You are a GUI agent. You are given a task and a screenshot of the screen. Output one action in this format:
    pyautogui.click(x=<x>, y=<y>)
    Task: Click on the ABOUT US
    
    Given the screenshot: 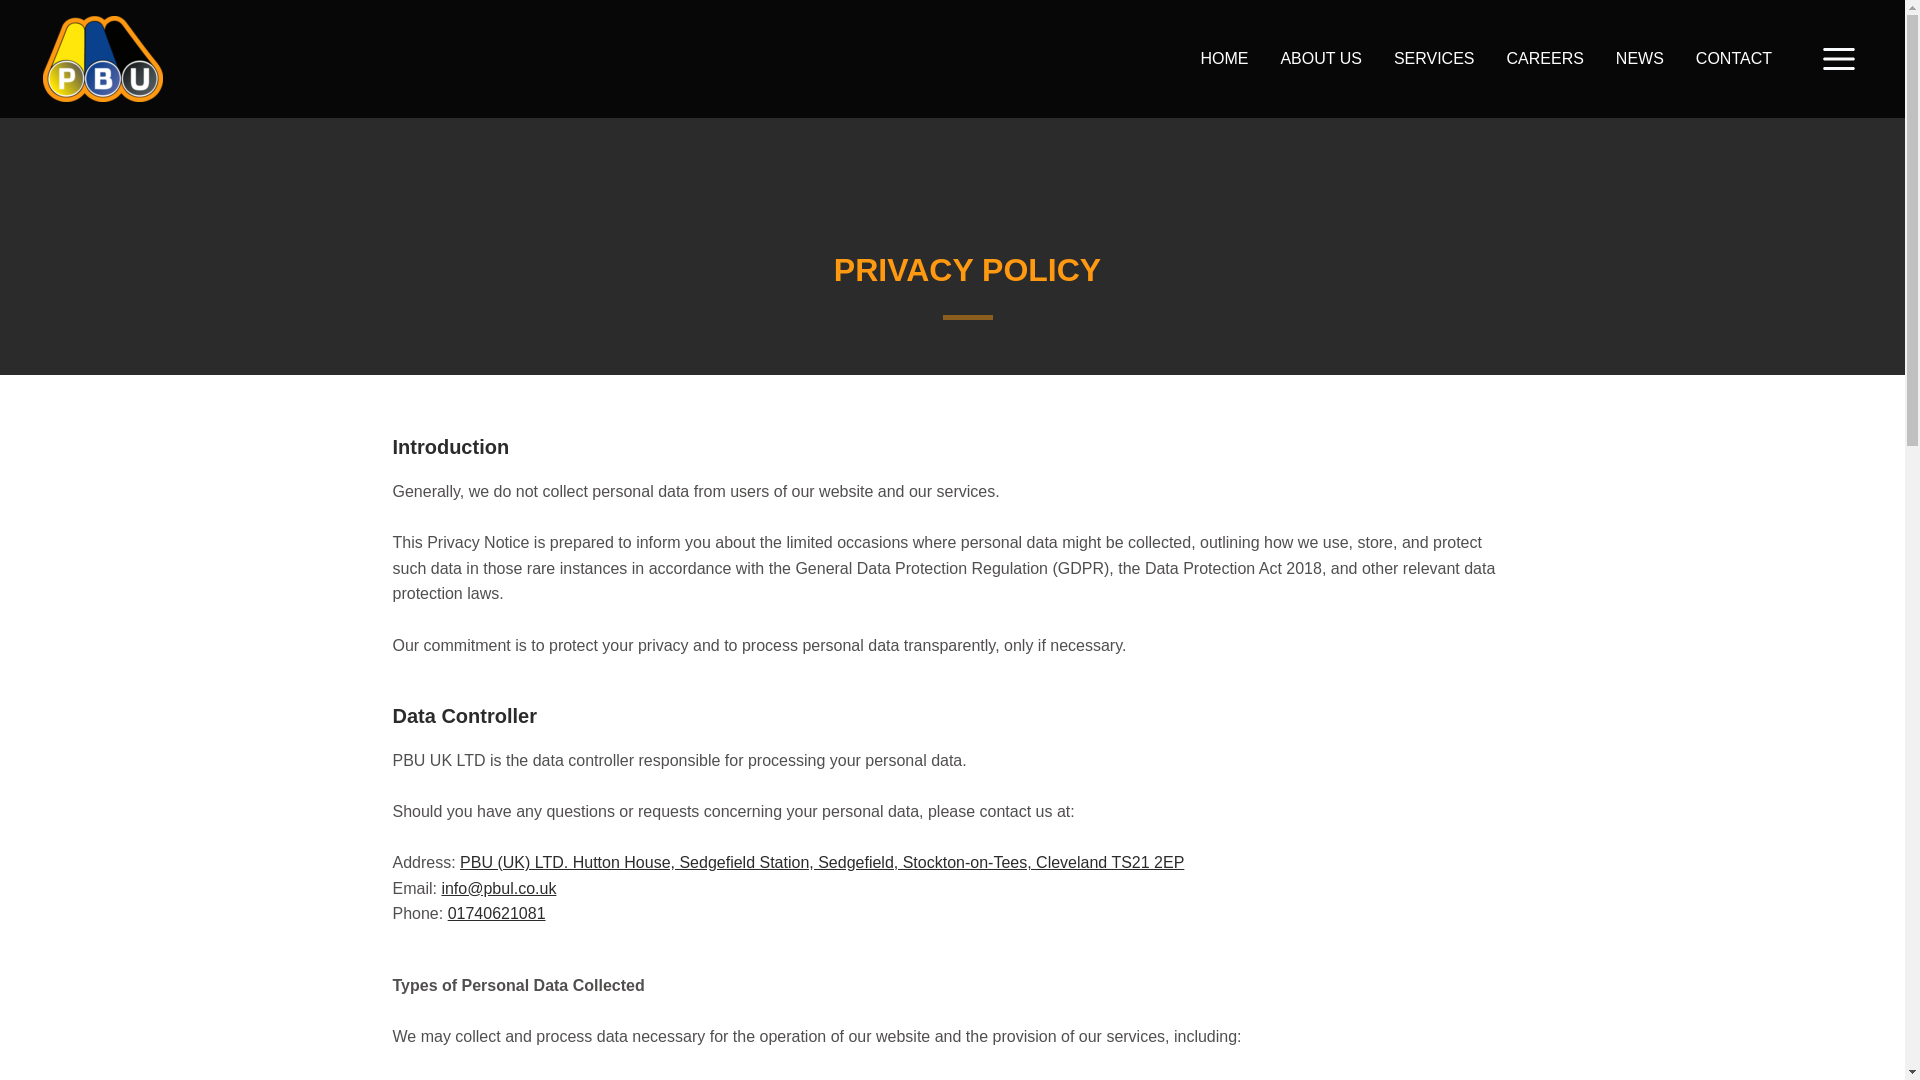 What is the action you would take?
    pyautogui.click(x=1320, y=58)
    